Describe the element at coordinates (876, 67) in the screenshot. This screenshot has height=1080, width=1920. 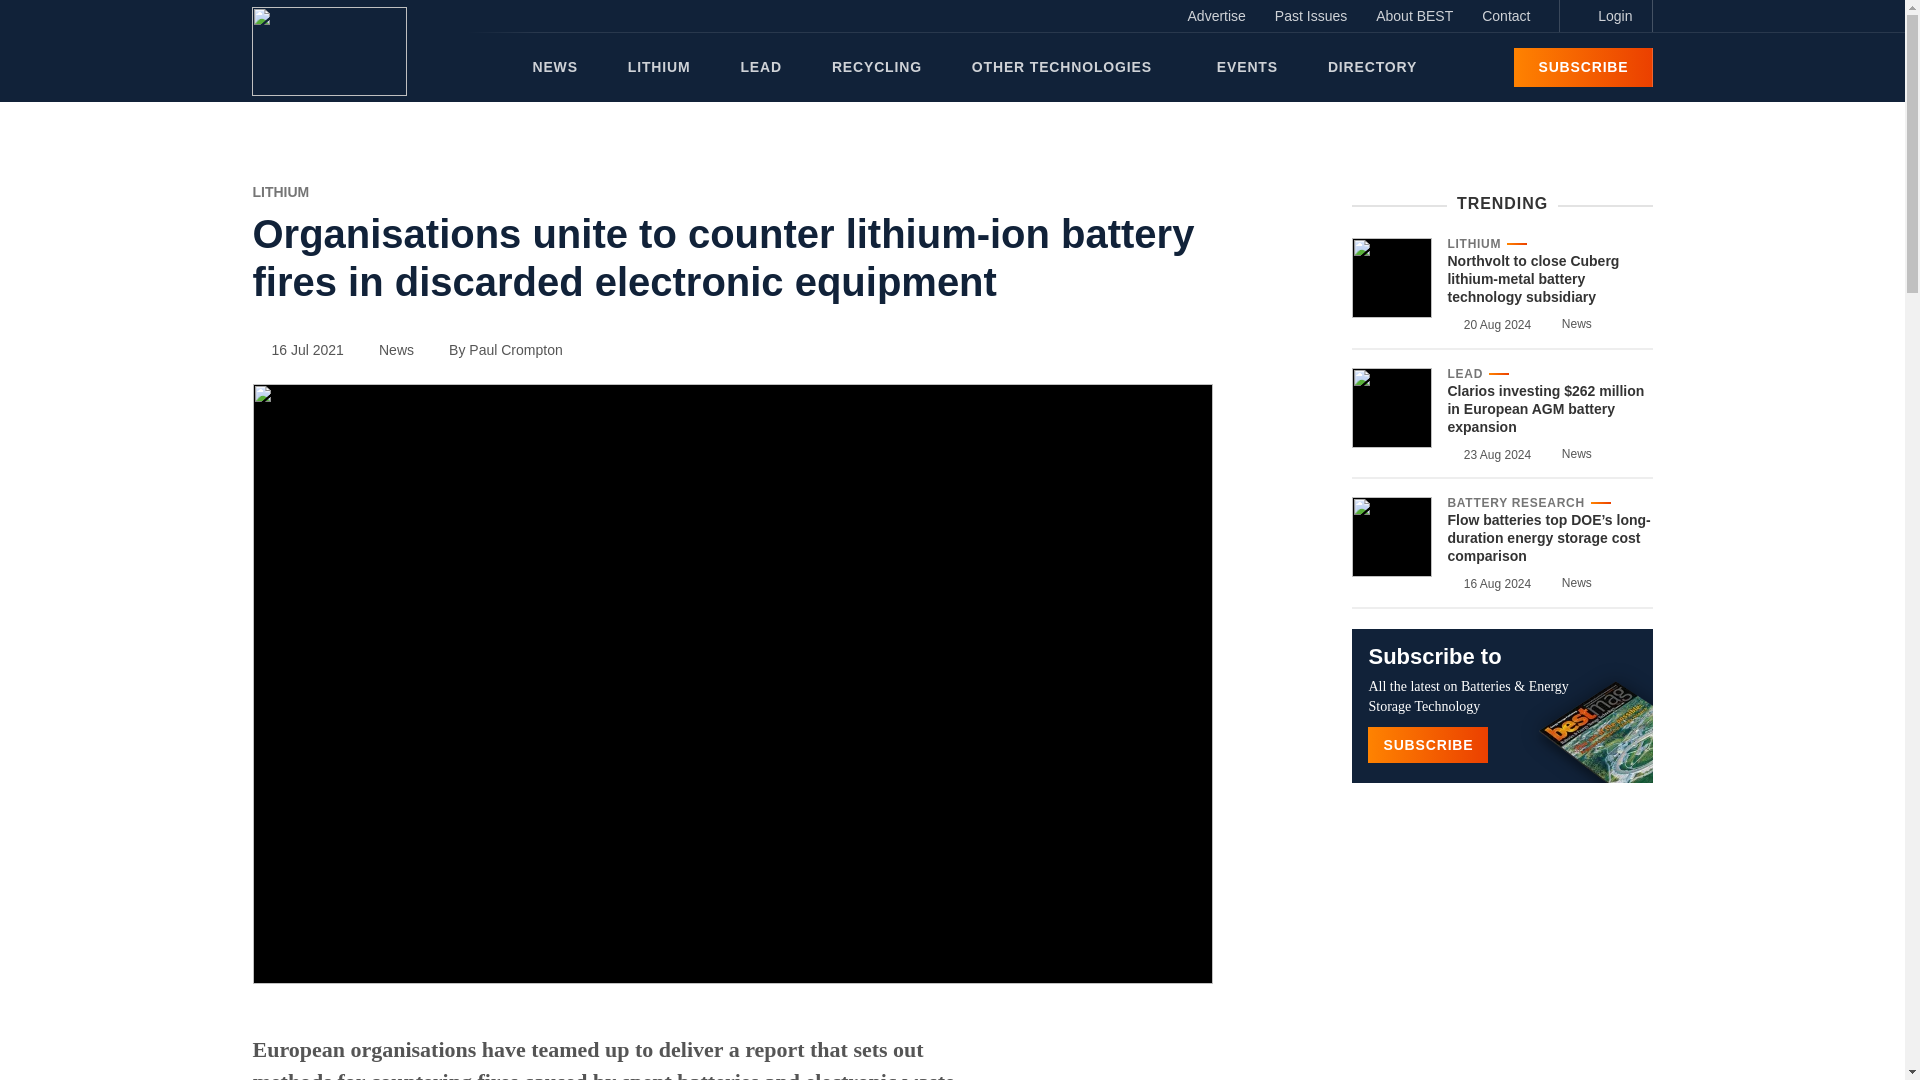
I see `RECYCLING` at that location.